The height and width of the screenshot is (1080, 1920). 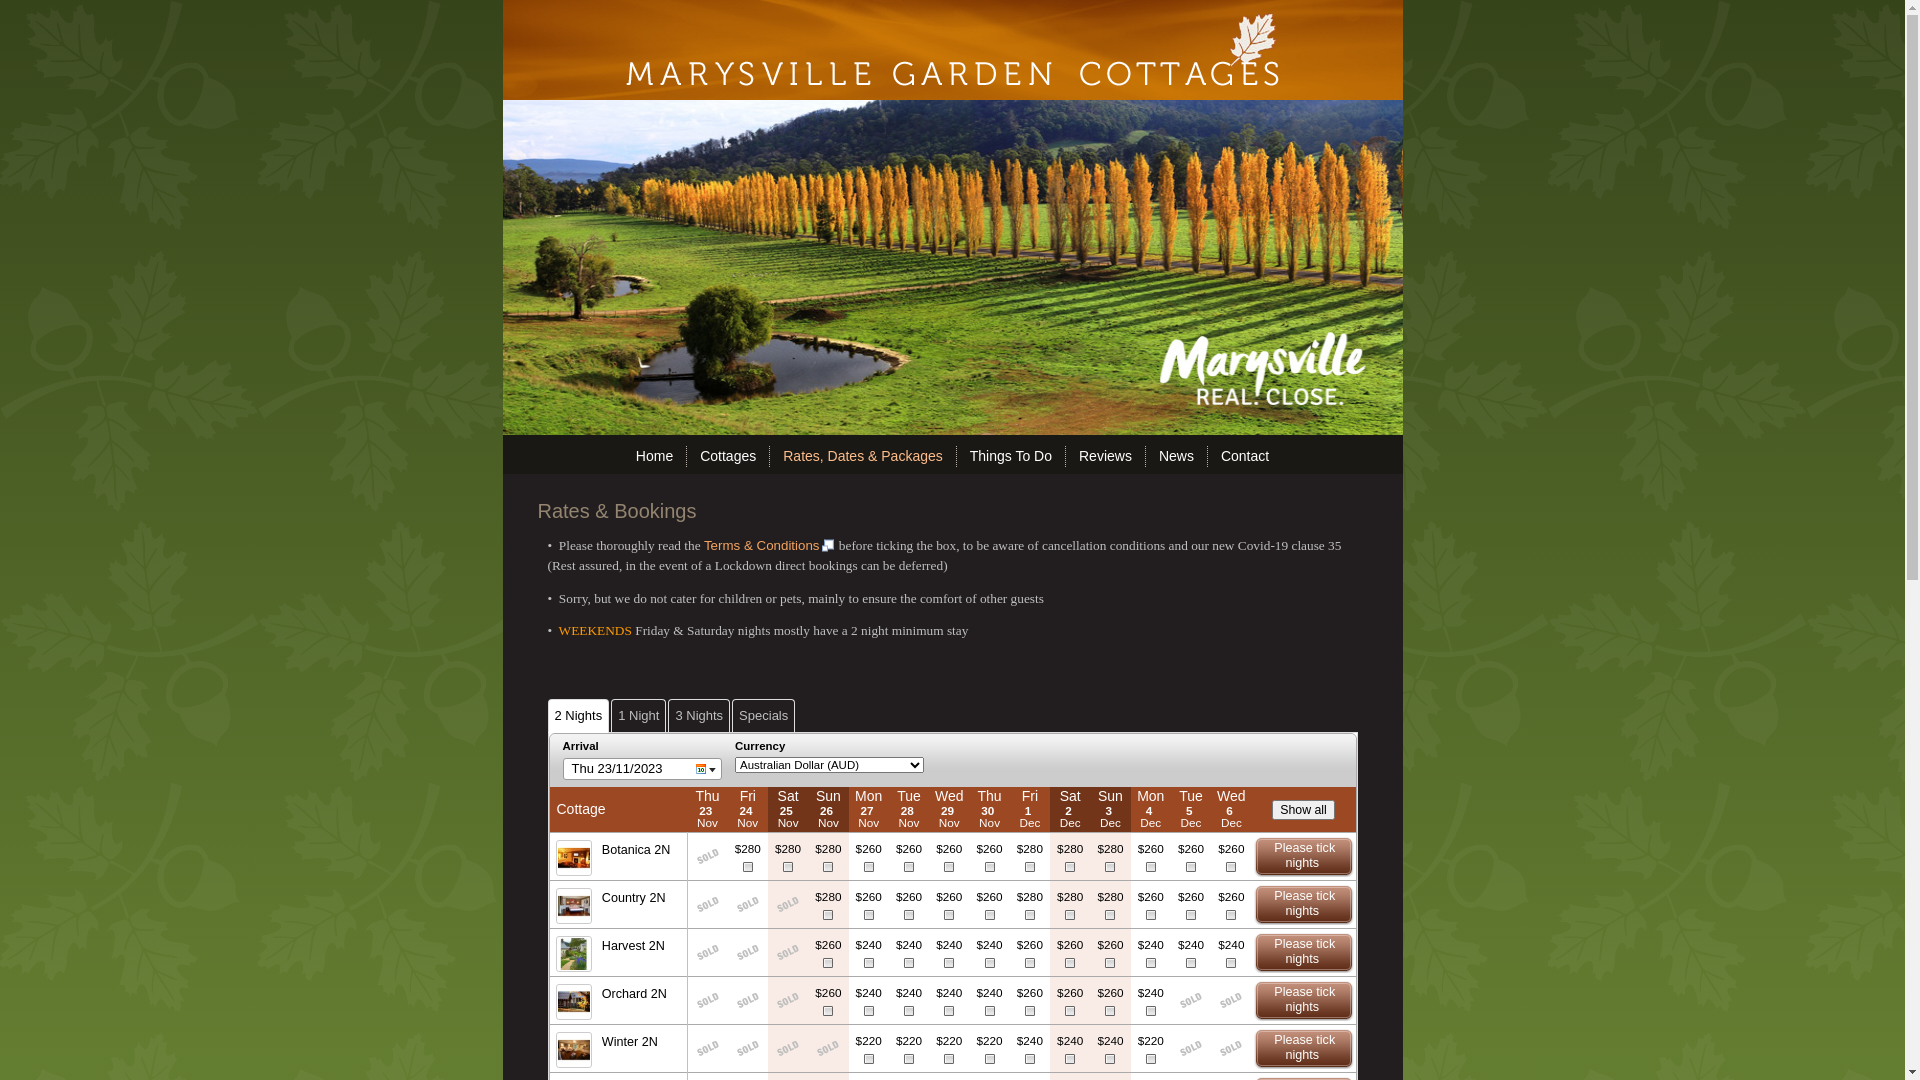 What do you see at coordinates (1176, 456) in the screenshot?
I see `News` at bounding box center [1176, 456].